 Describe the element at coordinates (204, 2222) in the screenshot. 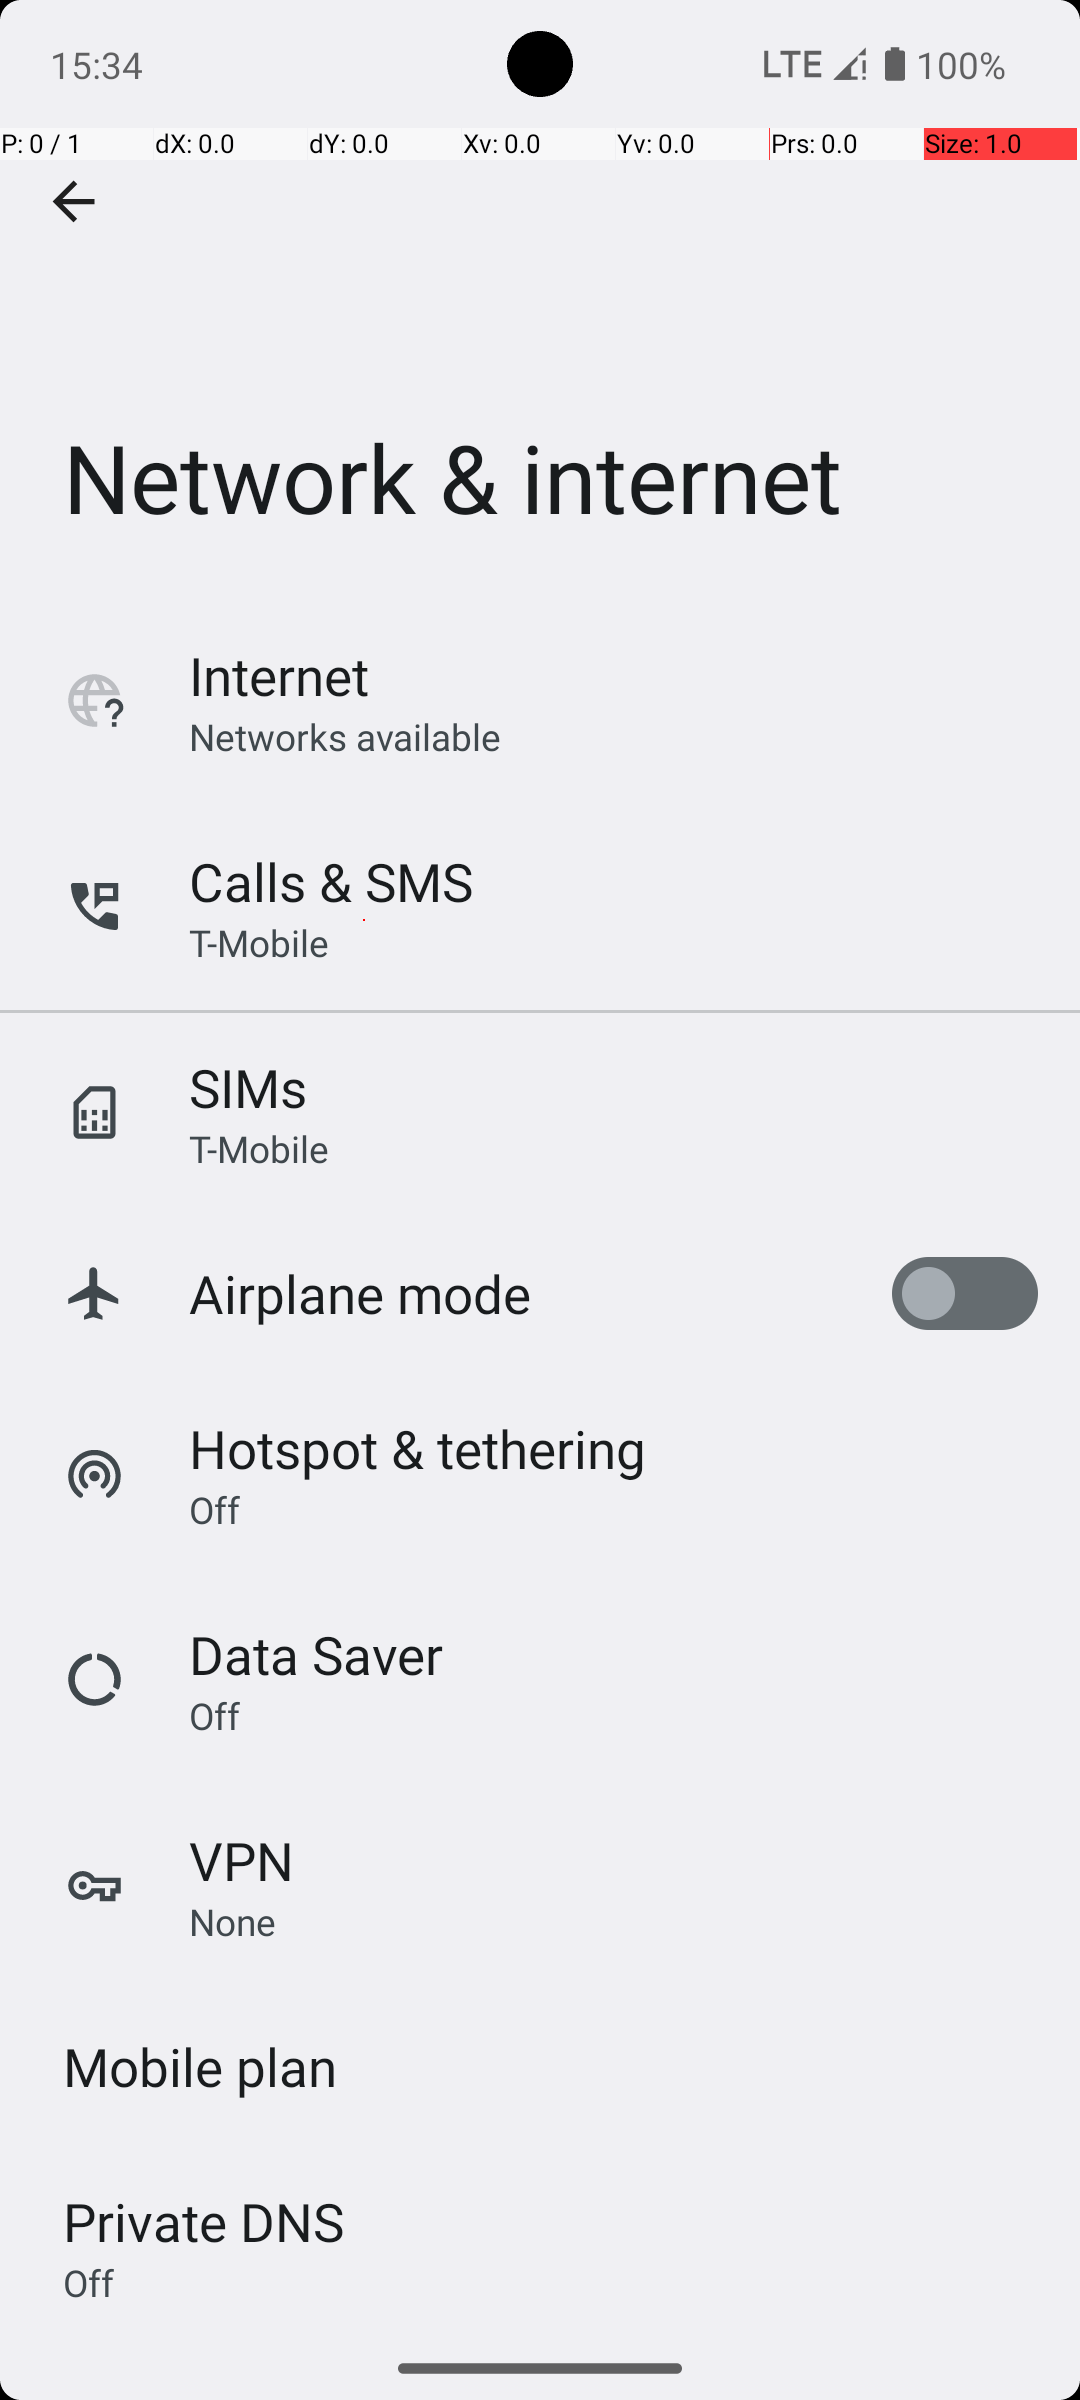

I see `Private DNS` at that location.